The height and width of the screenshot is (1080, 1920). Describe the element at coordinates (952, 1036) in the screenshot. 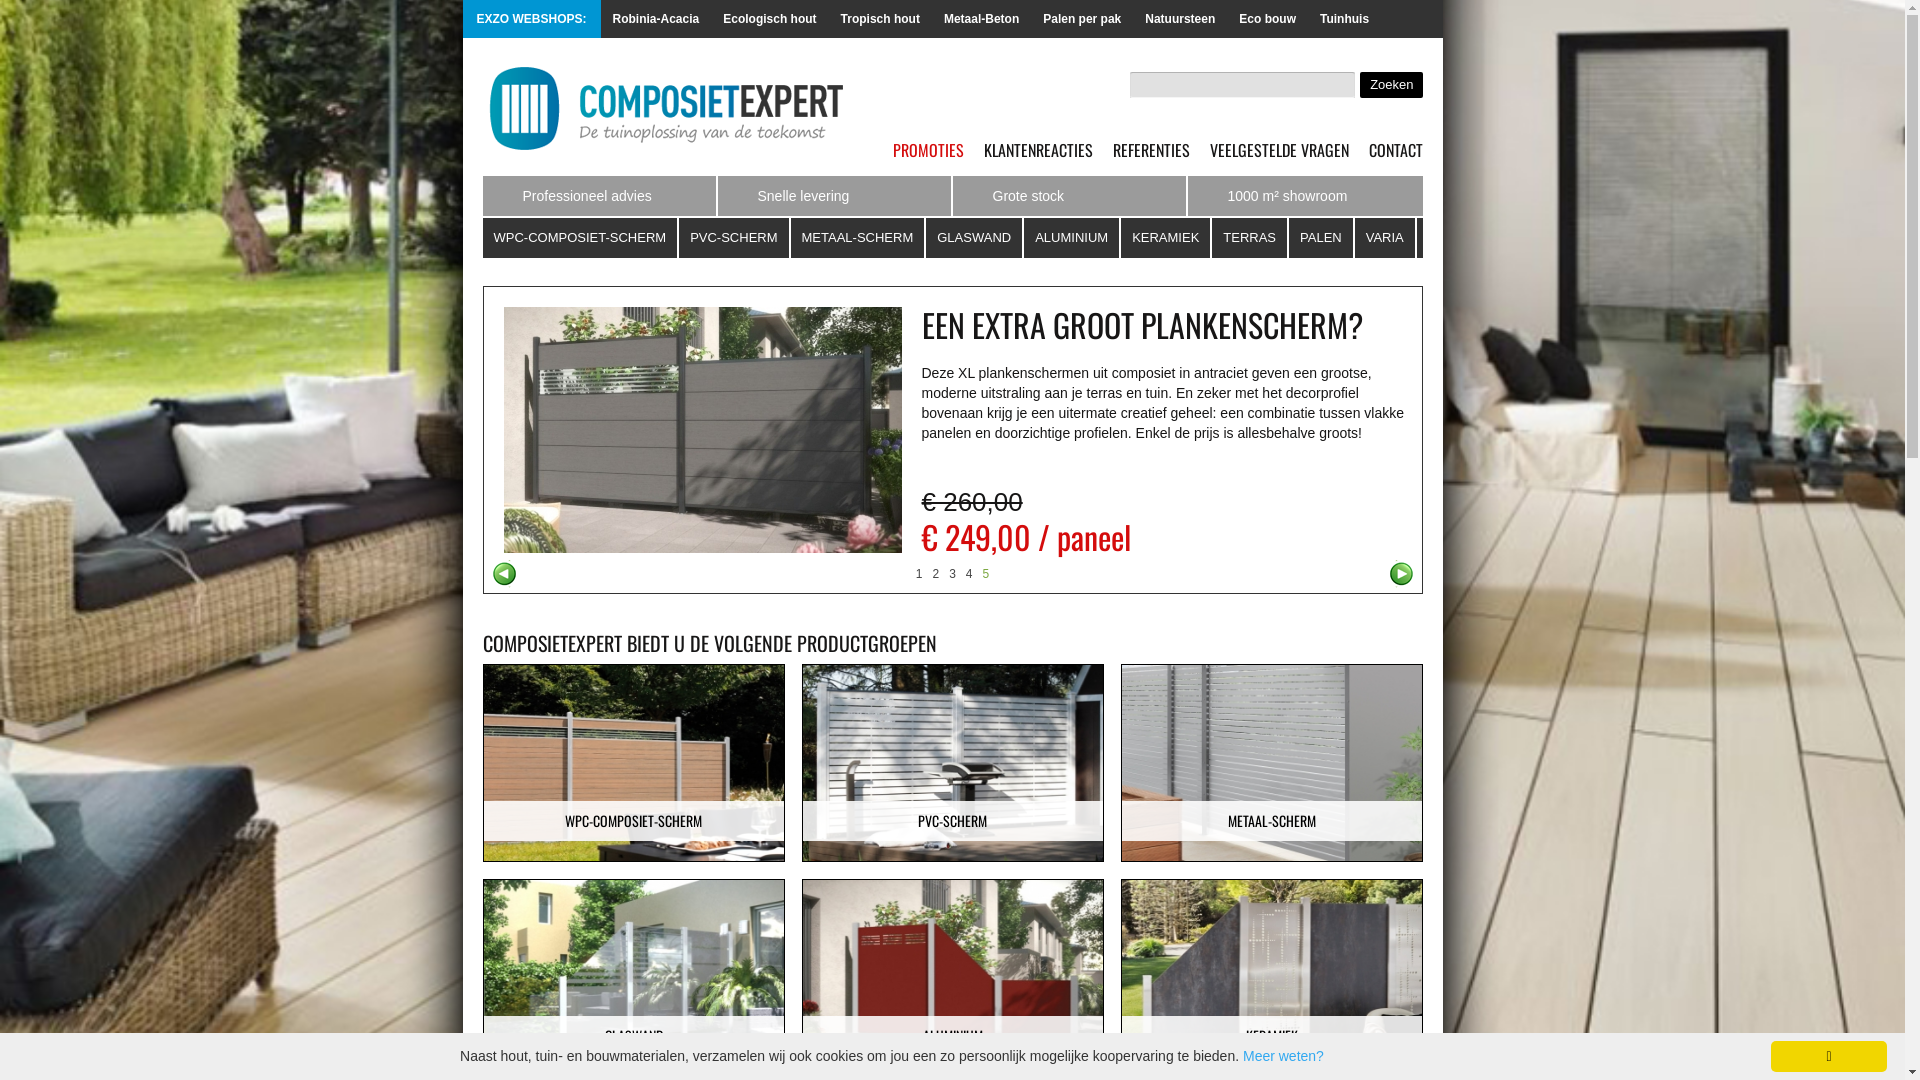

I see `ALUMINIUM` at that location.